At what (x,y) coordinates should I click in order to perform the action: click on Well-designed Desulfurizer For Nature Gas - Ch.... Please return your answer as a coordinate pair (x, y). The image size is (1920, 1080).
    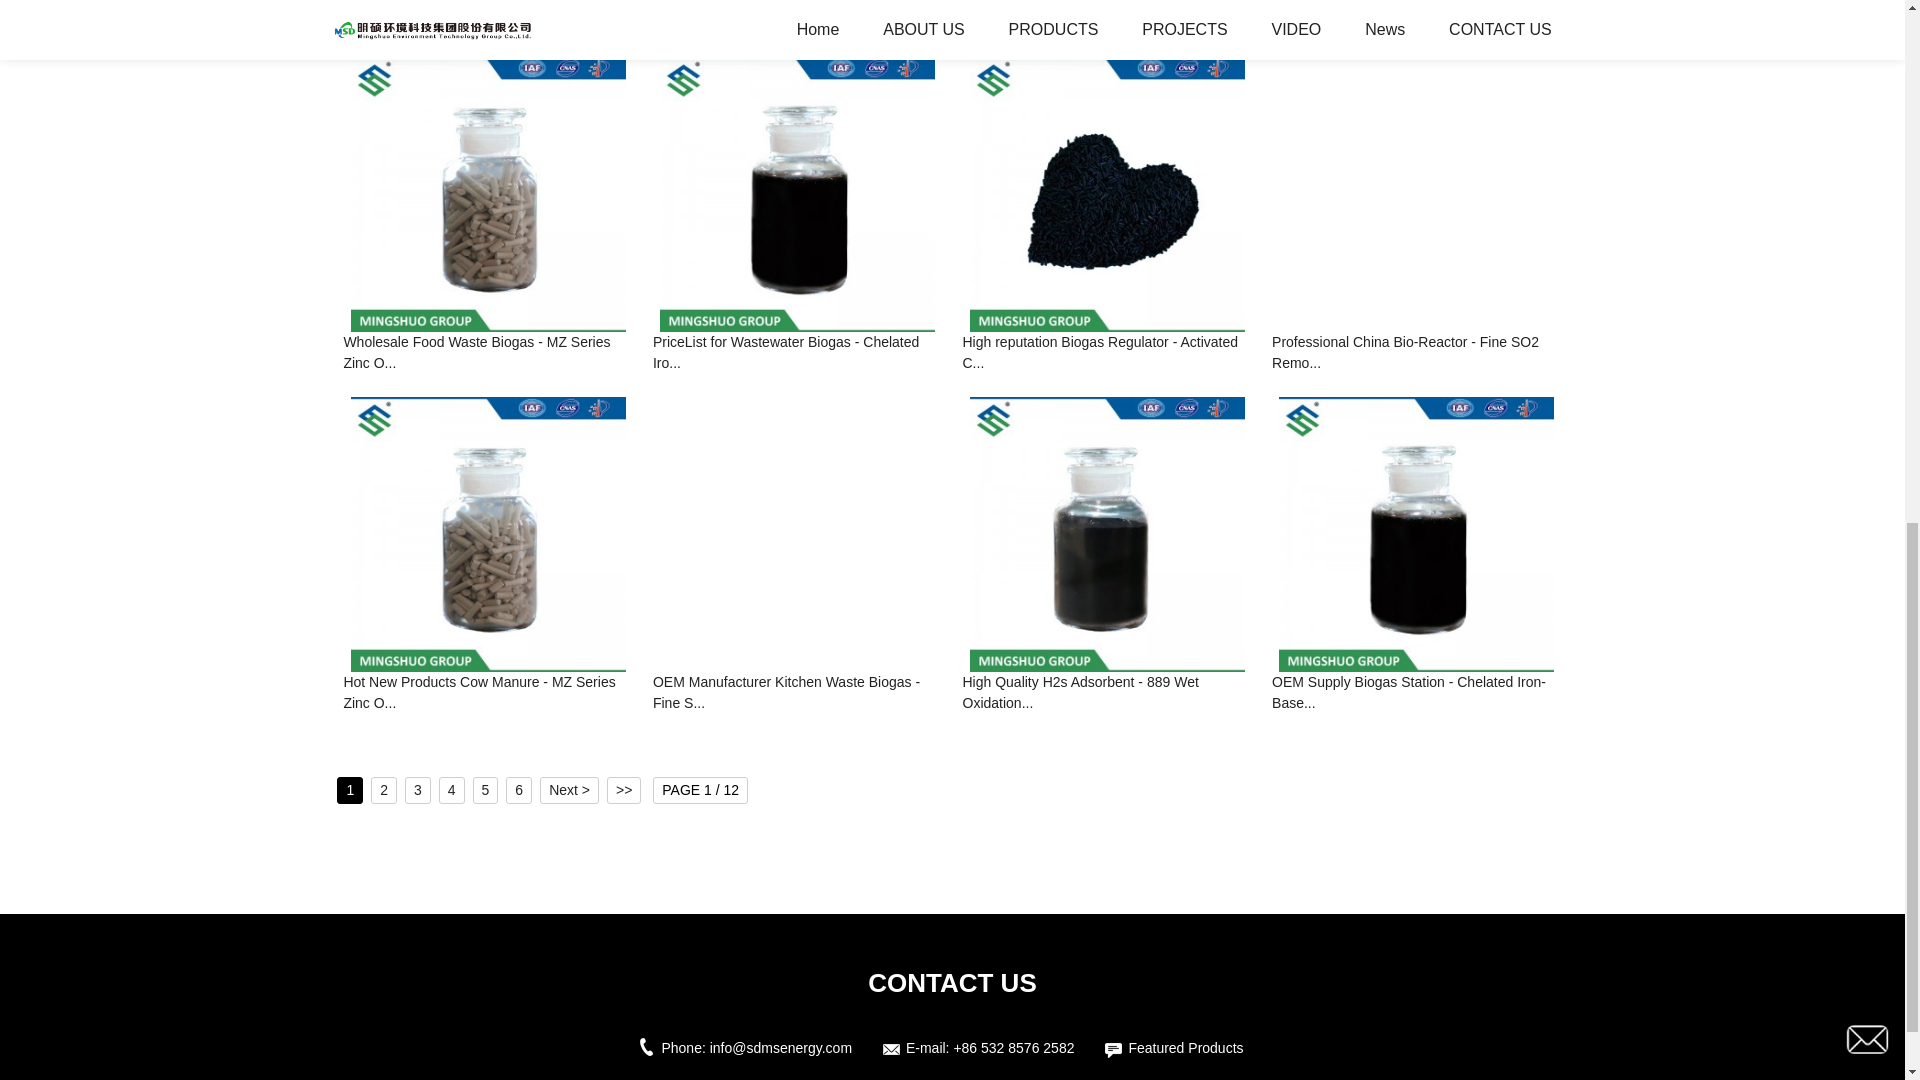
    Looking at the image, I should click on (1416, 18).